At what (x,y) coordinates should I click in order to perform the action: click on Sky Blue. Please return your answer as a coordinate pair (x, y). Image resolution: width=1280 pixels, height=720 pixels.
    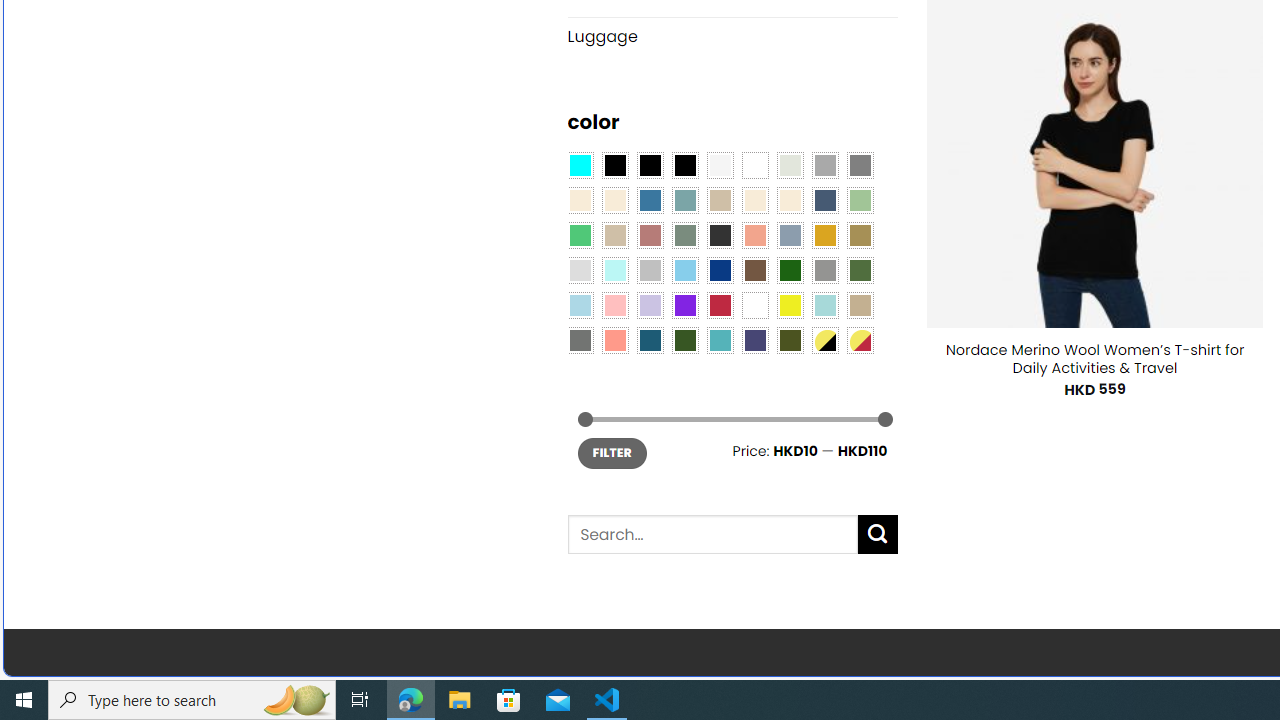
    Looking at the image, I should click on (684, 270).